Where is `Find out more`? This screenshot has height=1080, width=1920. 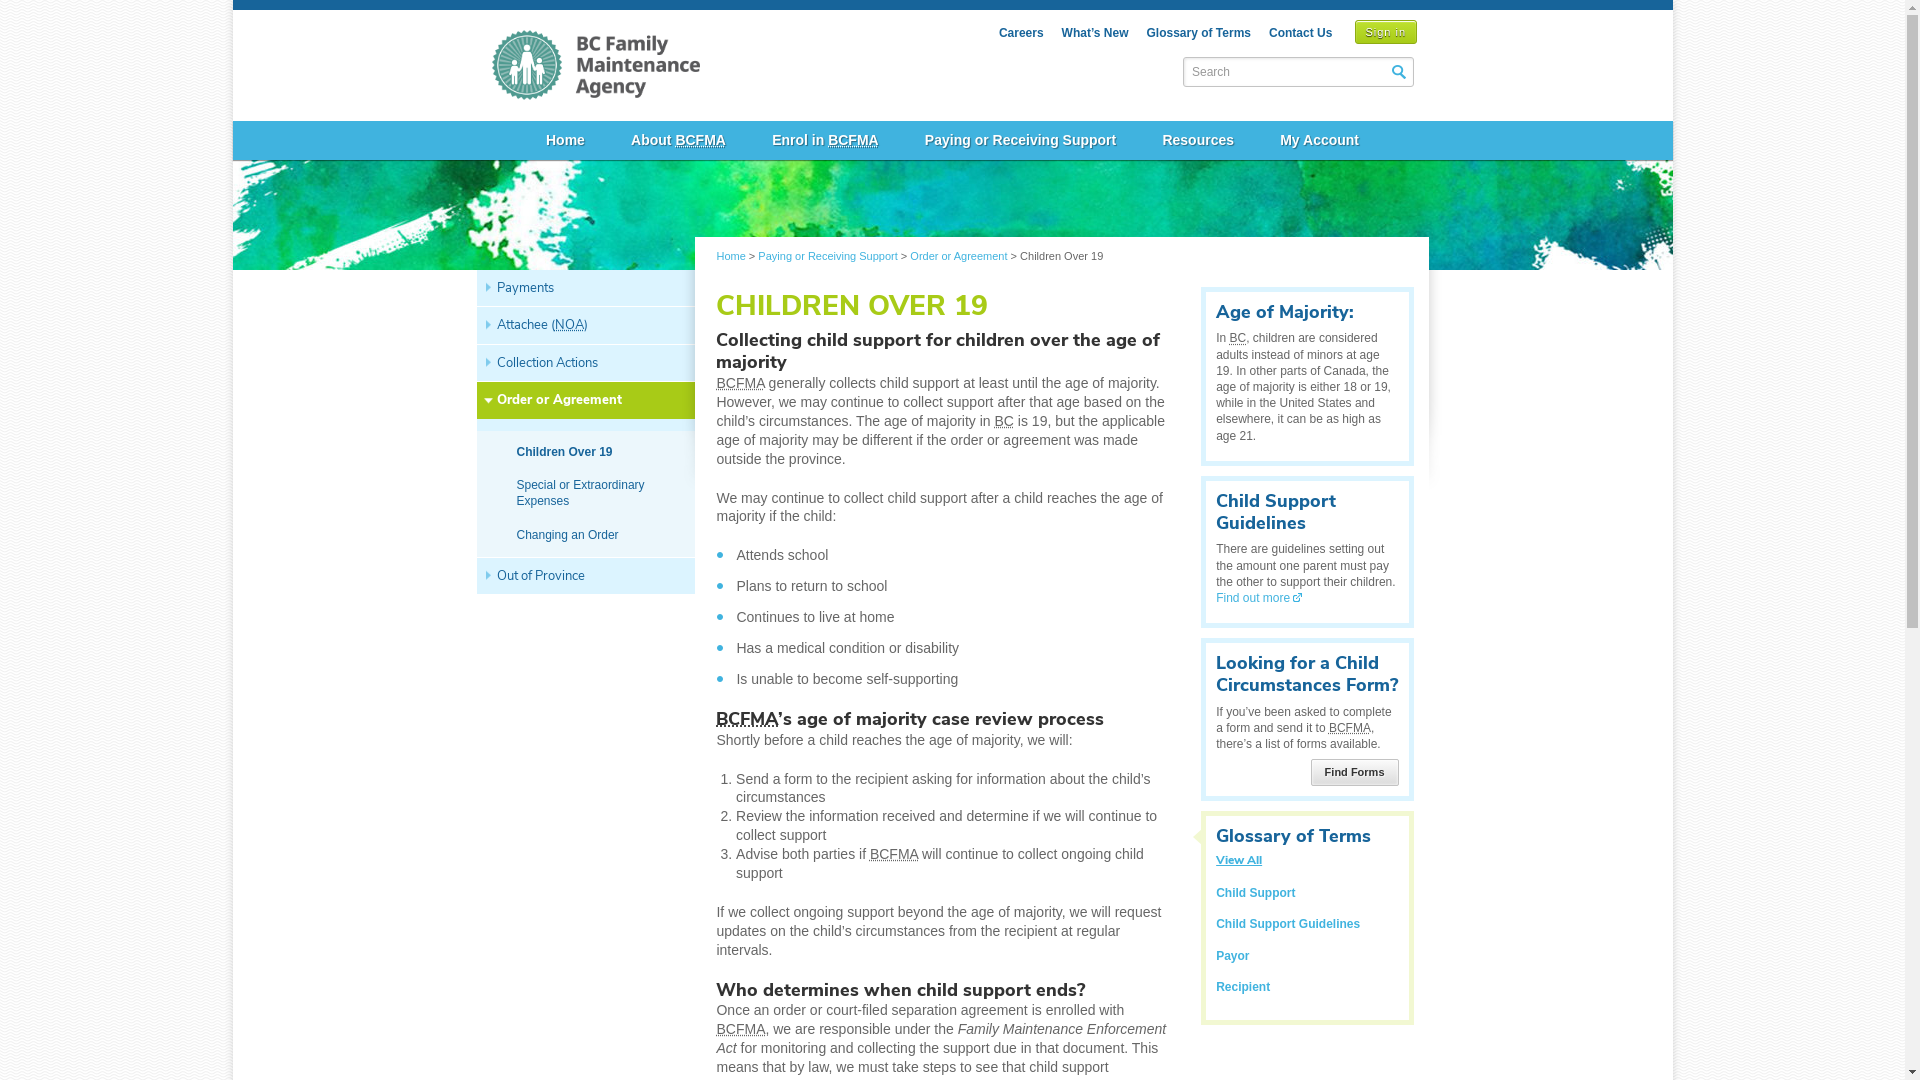 Find out more is located at coordinates (1260, 598).